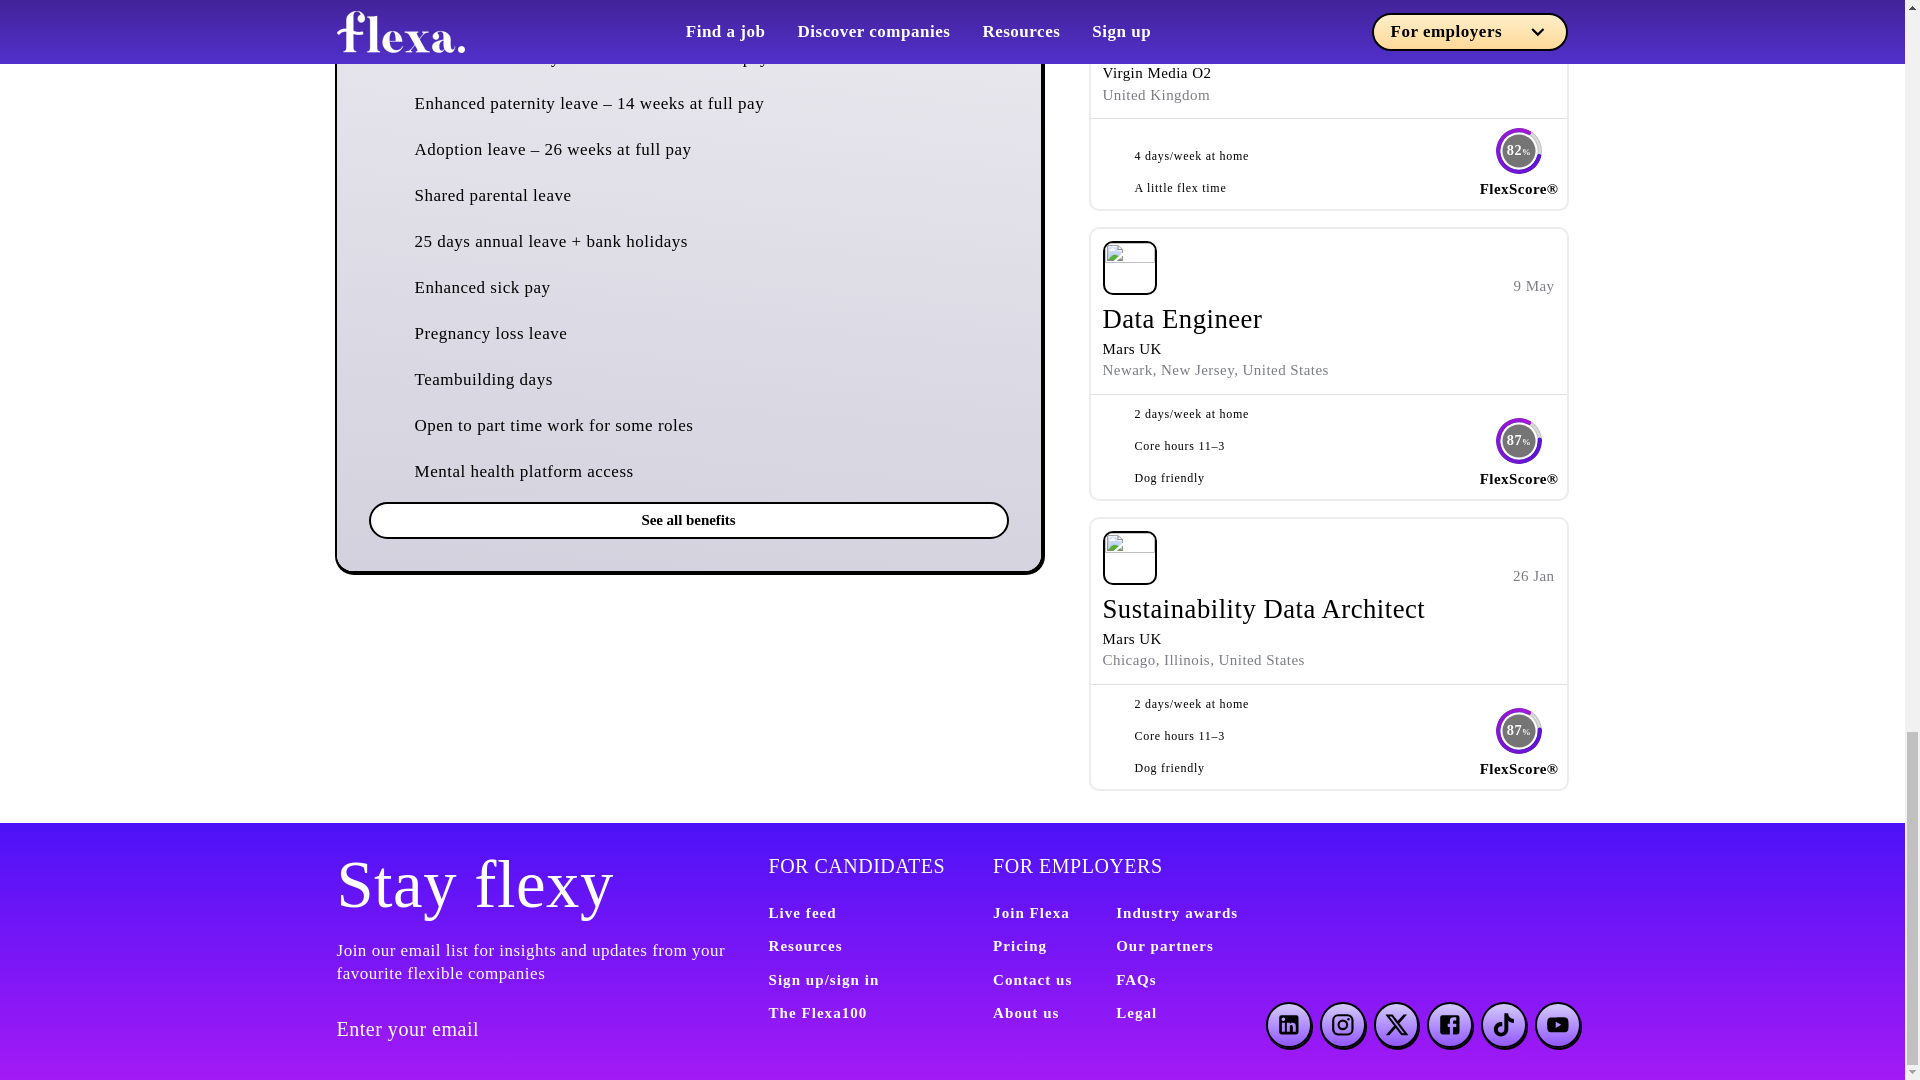  What do you see at coordinates (1032, 980) in the screenshot?
I see `Contact us` at bounding box center [1032, 980].